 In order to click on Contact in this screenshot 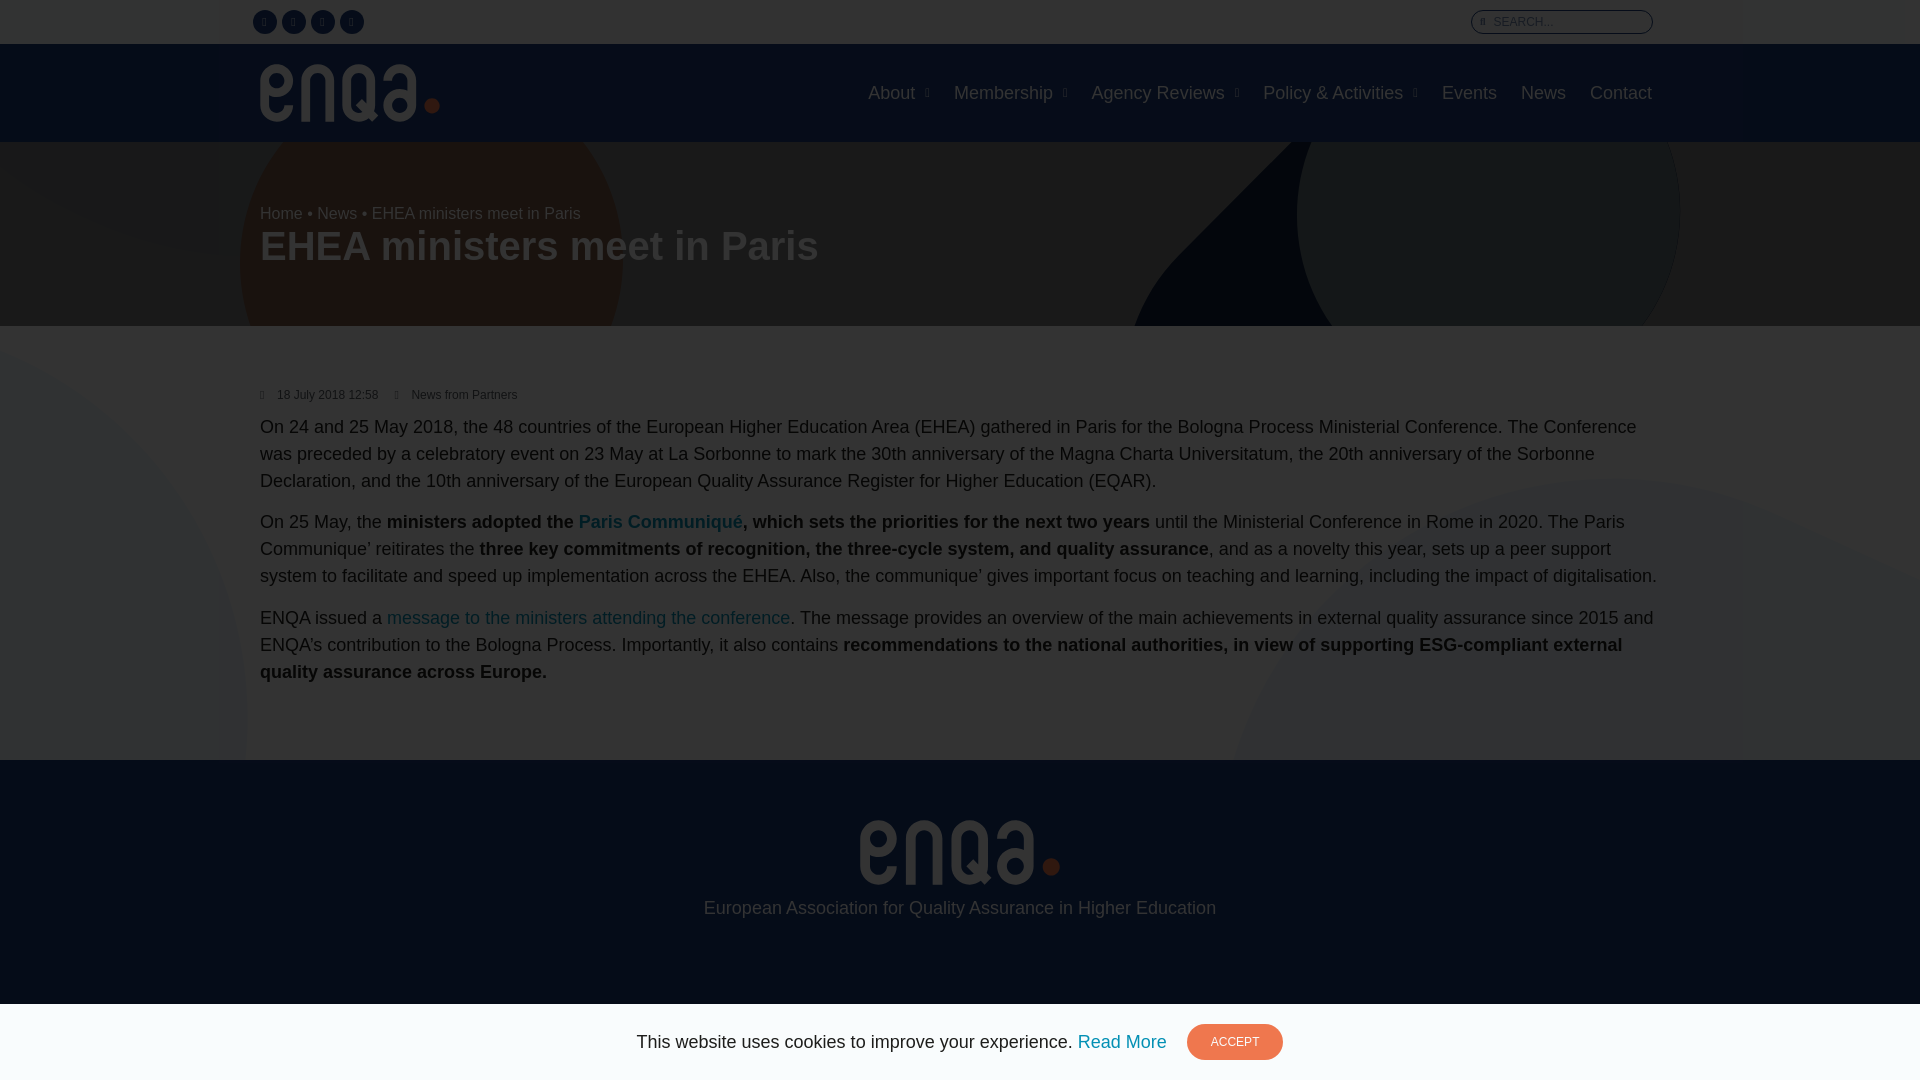, I will do `click(1621, 92)`.